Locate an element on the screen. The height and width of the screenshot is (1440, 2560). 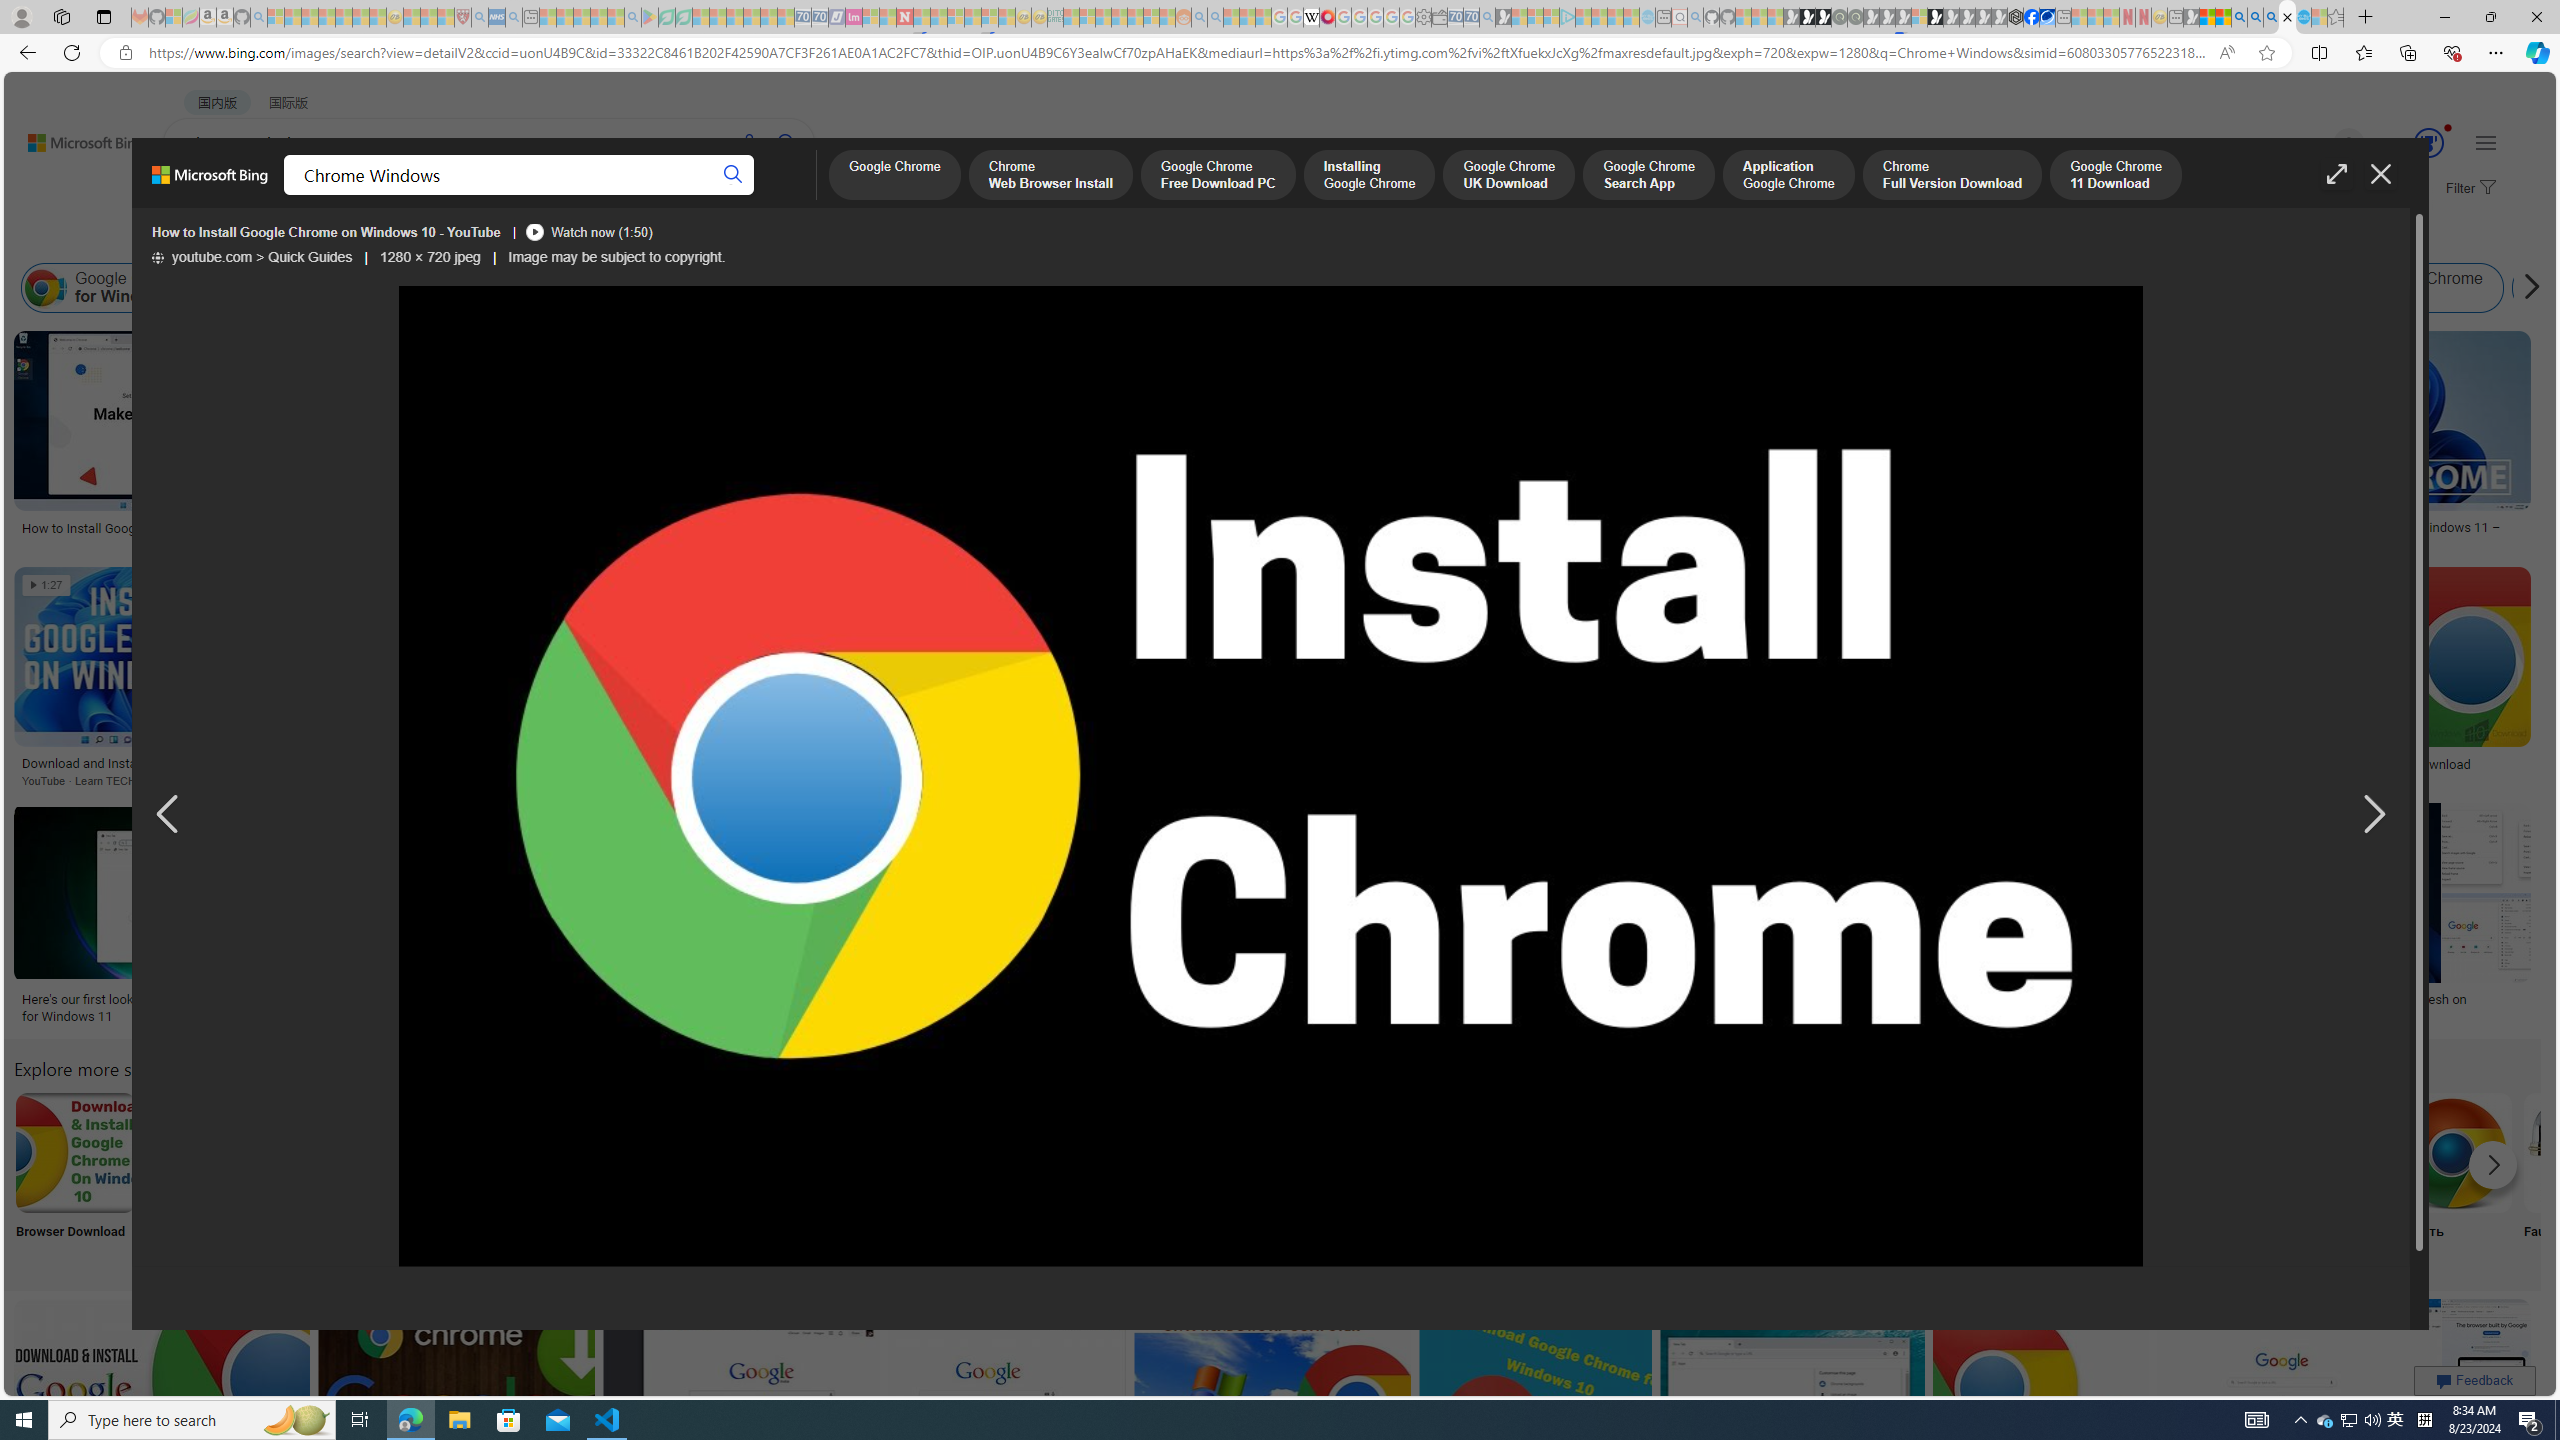
Use Google is located at coordinates (2187, 1178).